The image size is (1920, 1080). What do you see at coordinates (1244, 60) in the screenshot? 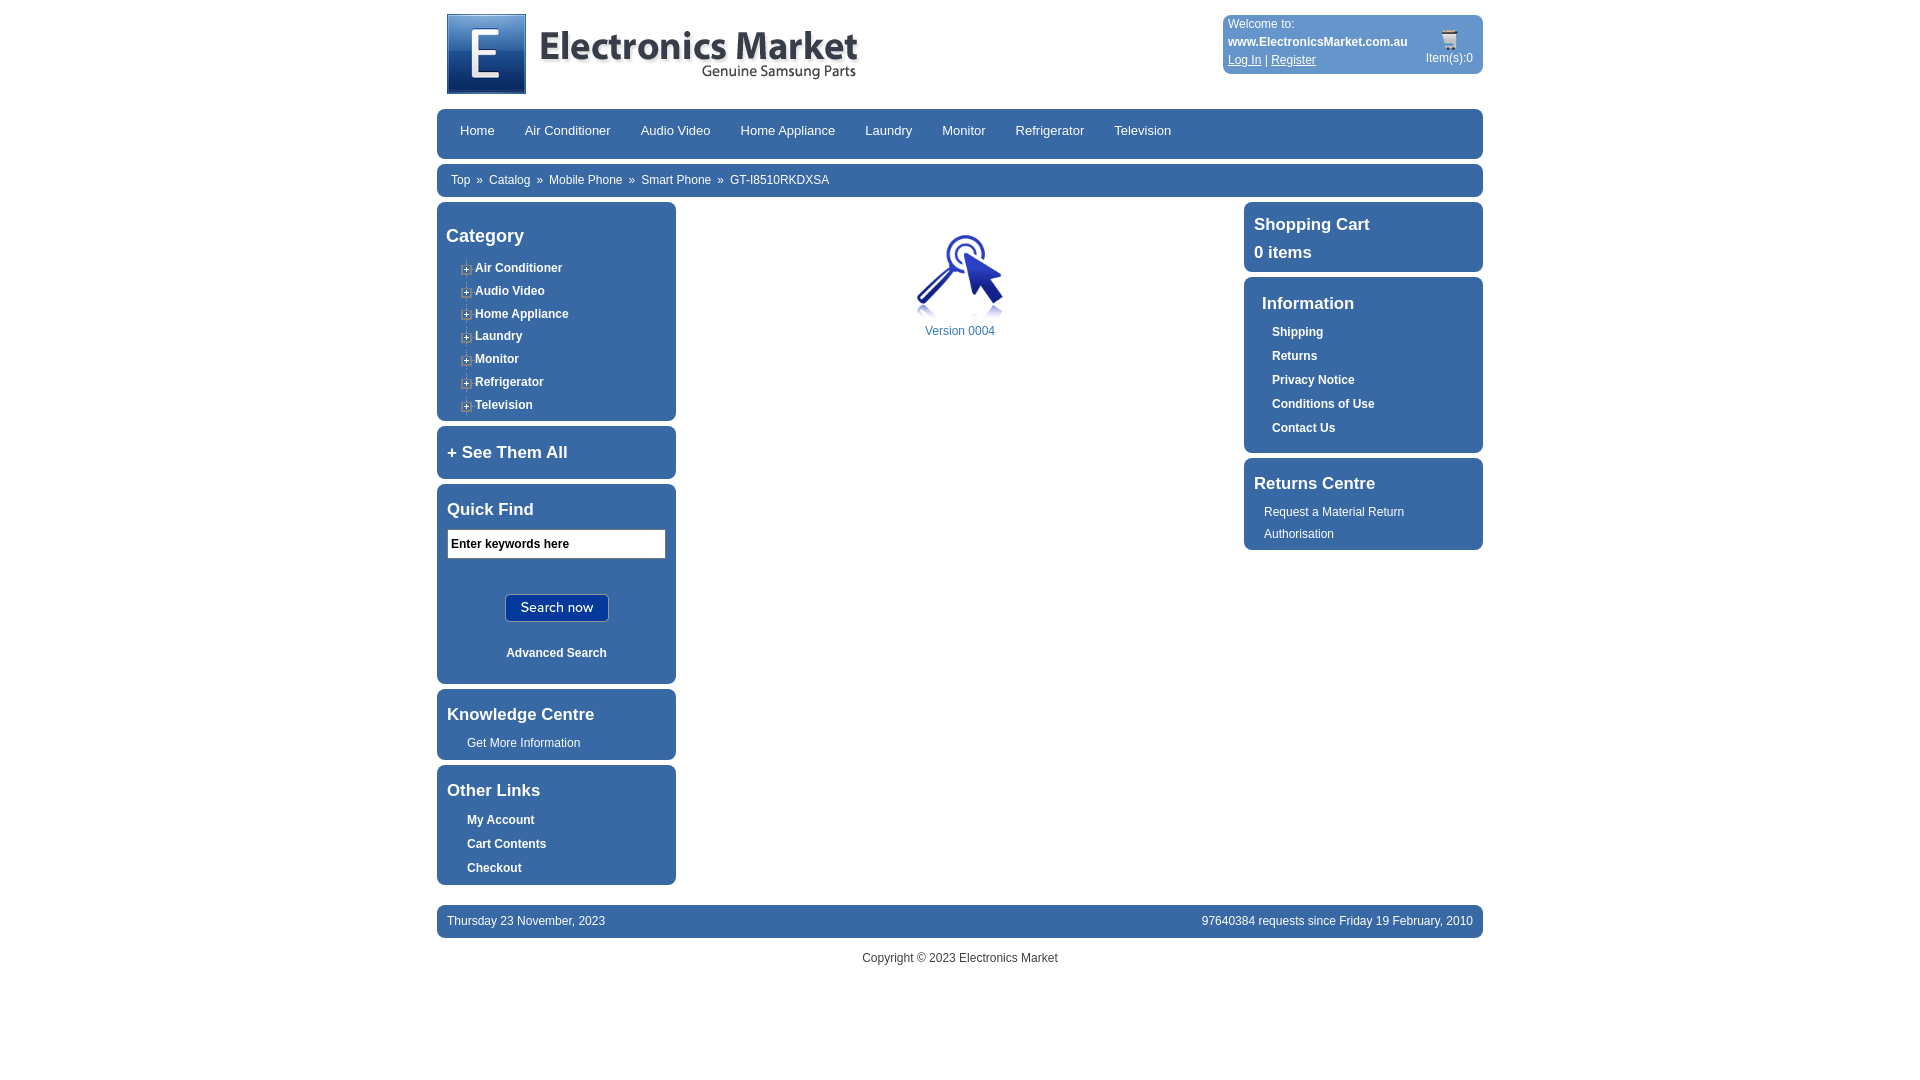
I see `Log In` at bounding box center [1244, 60].